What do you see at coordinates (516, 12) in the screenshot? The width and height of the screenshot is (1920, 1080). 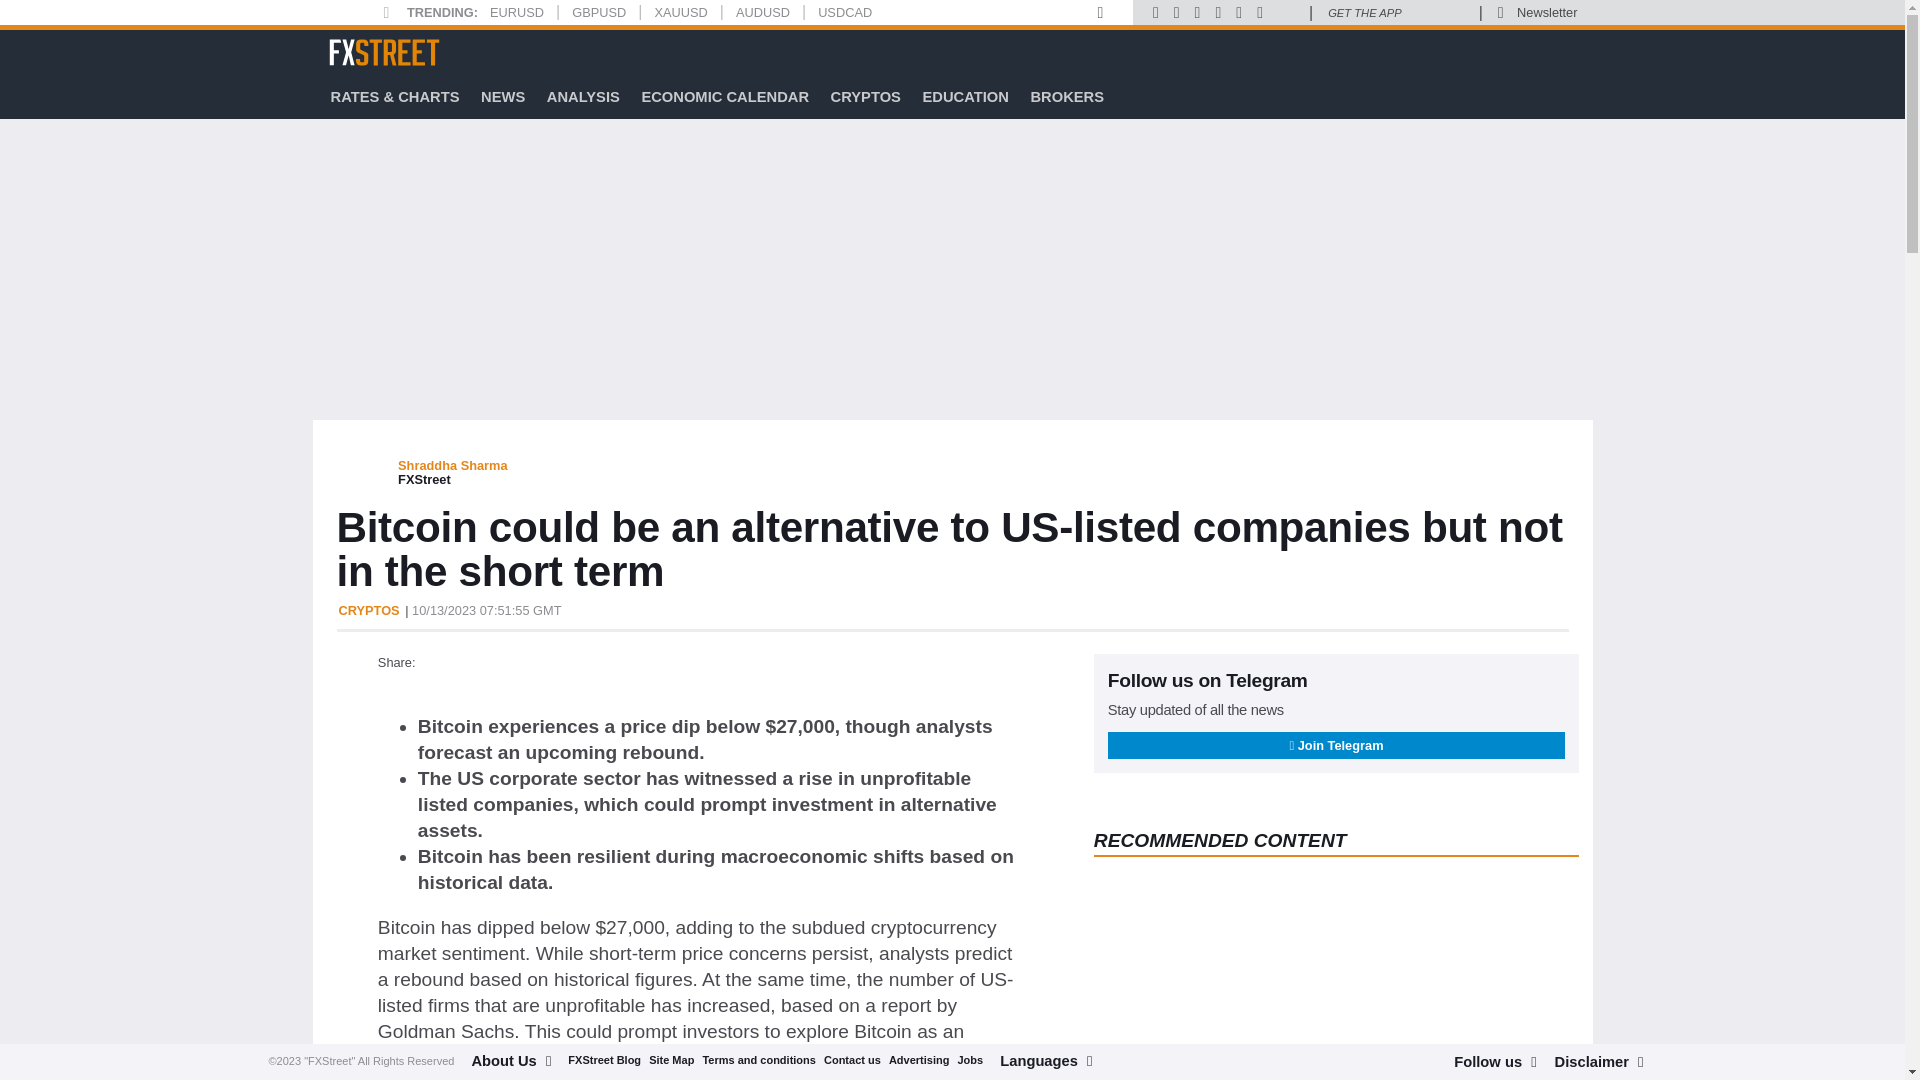 I see `EURUSD` at bounding box center [516, 12].